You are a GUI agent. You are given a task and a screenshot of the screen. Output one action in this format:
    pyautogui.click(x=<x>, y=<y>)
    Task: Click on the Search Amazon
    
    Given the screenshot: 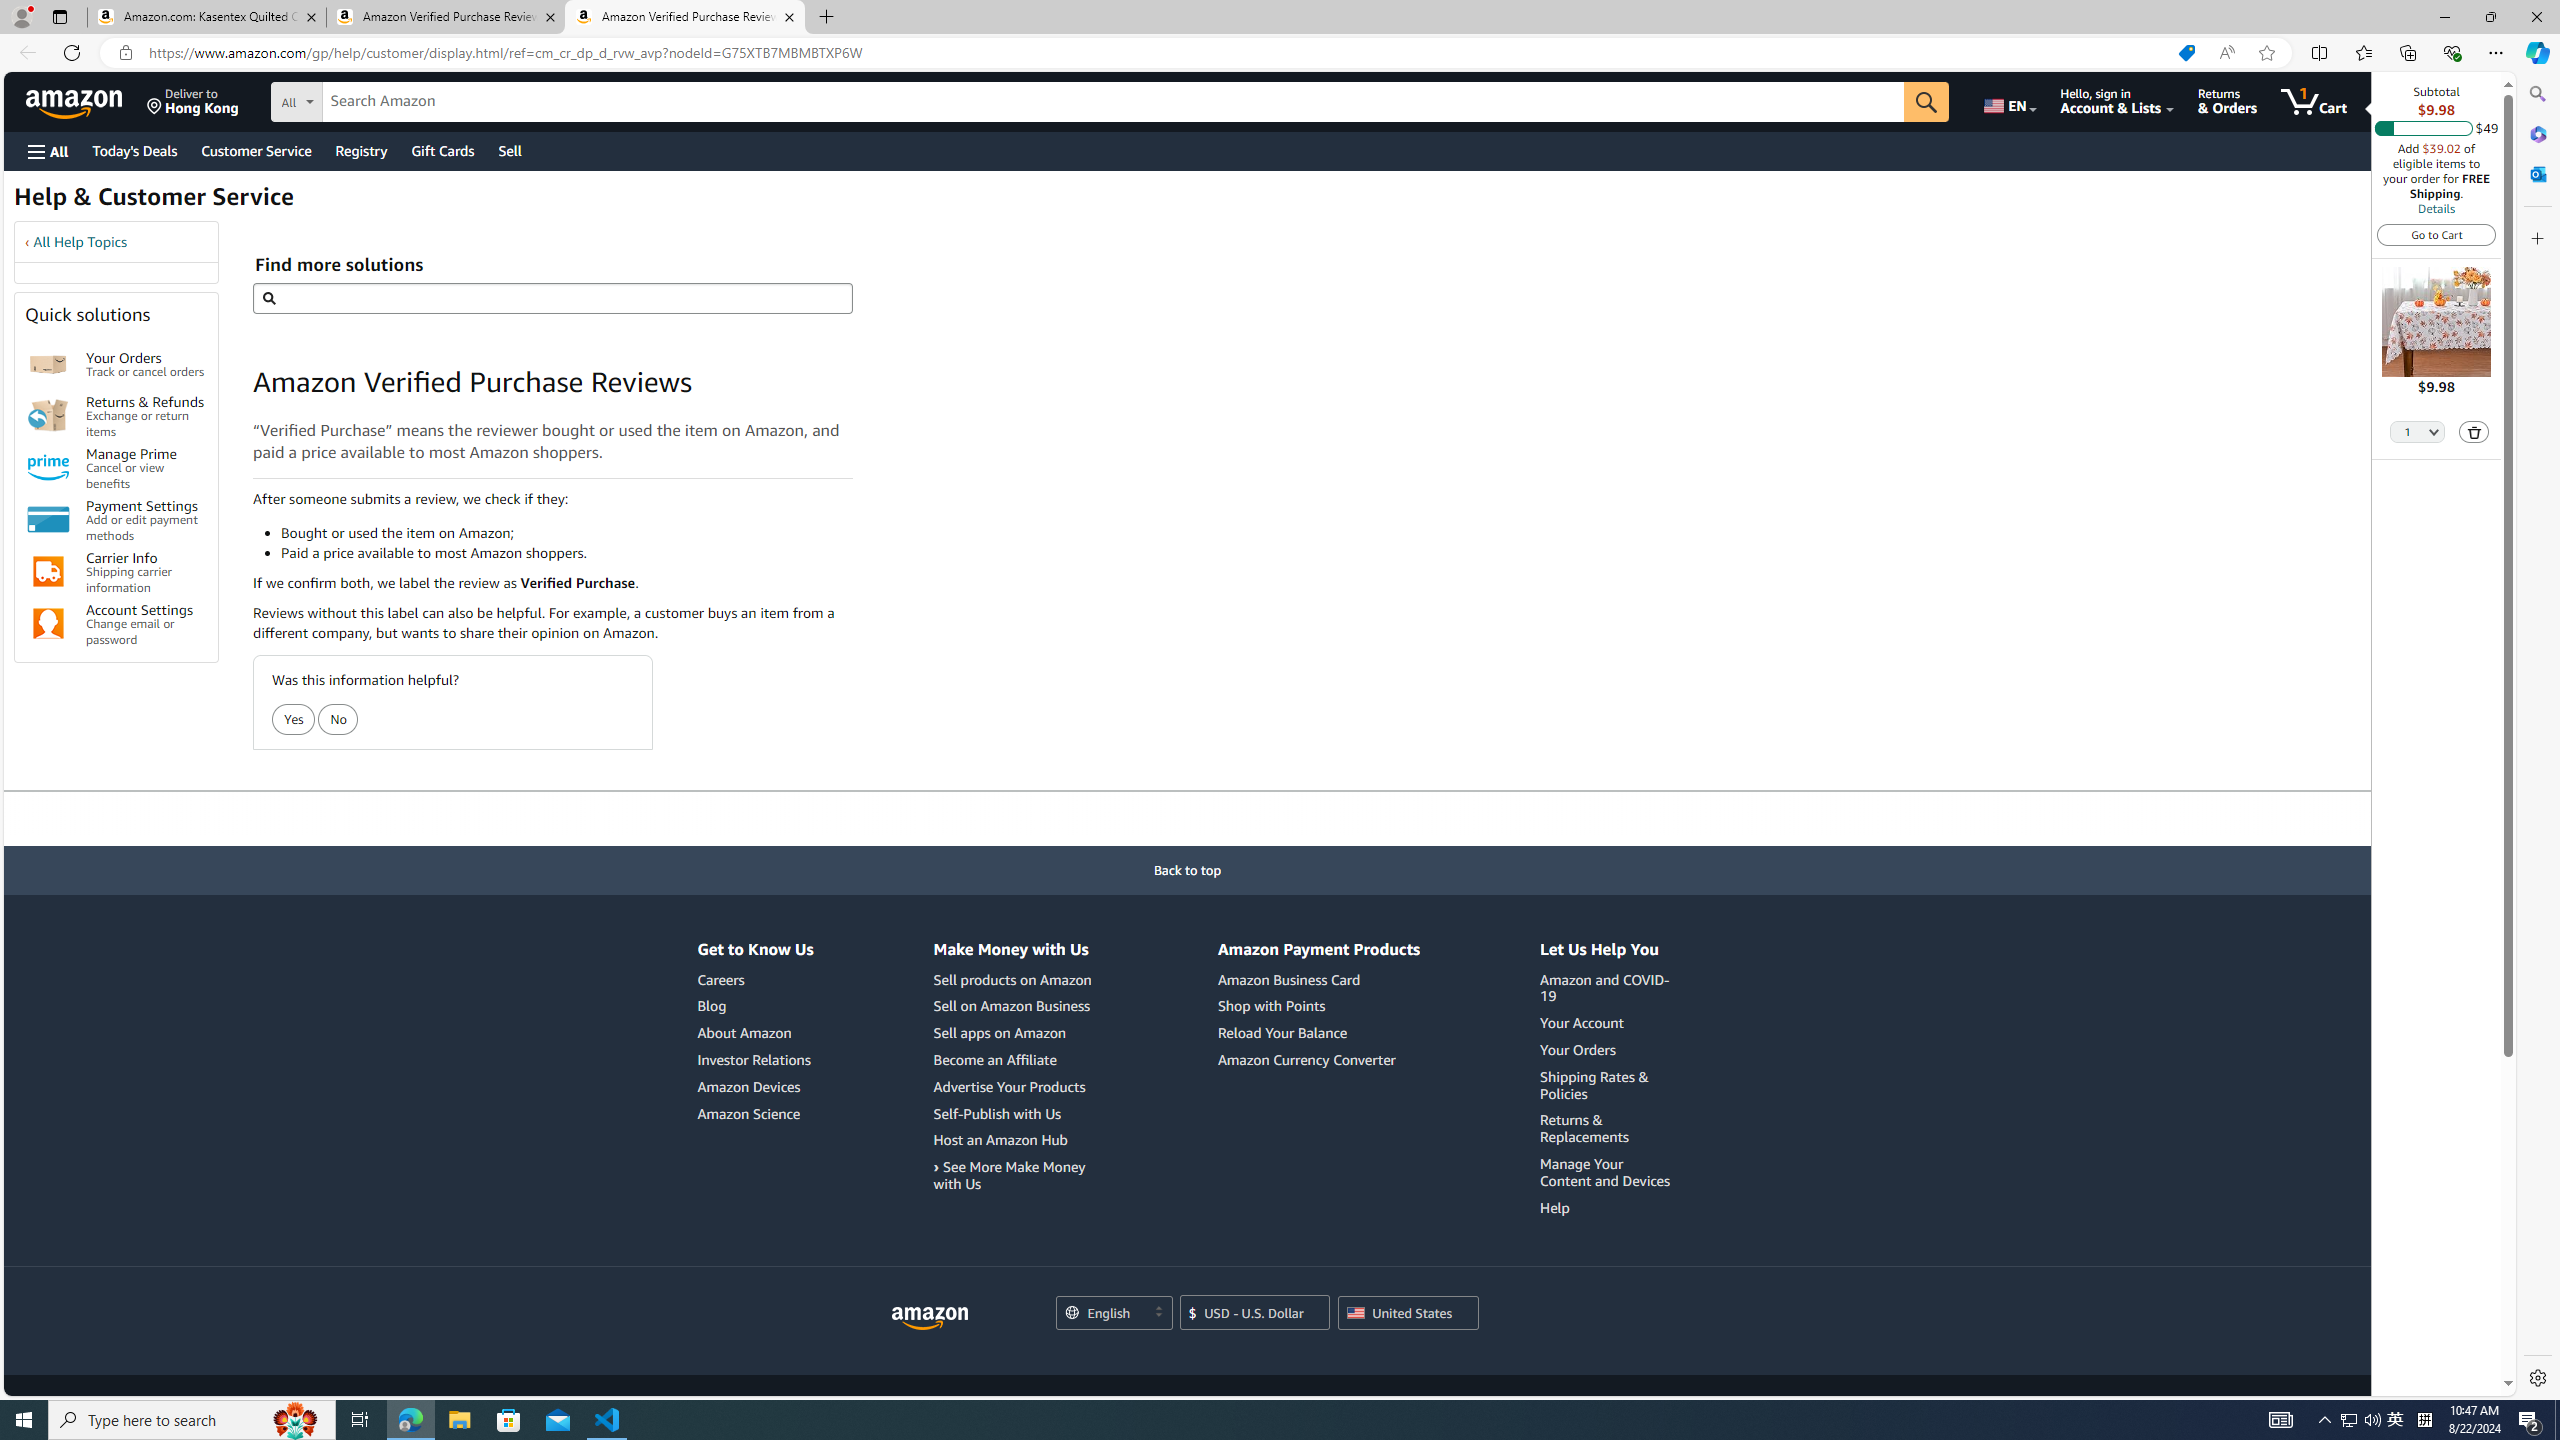 What is the action you would take?
    pyautogui.click(x=1113, y=102)
    